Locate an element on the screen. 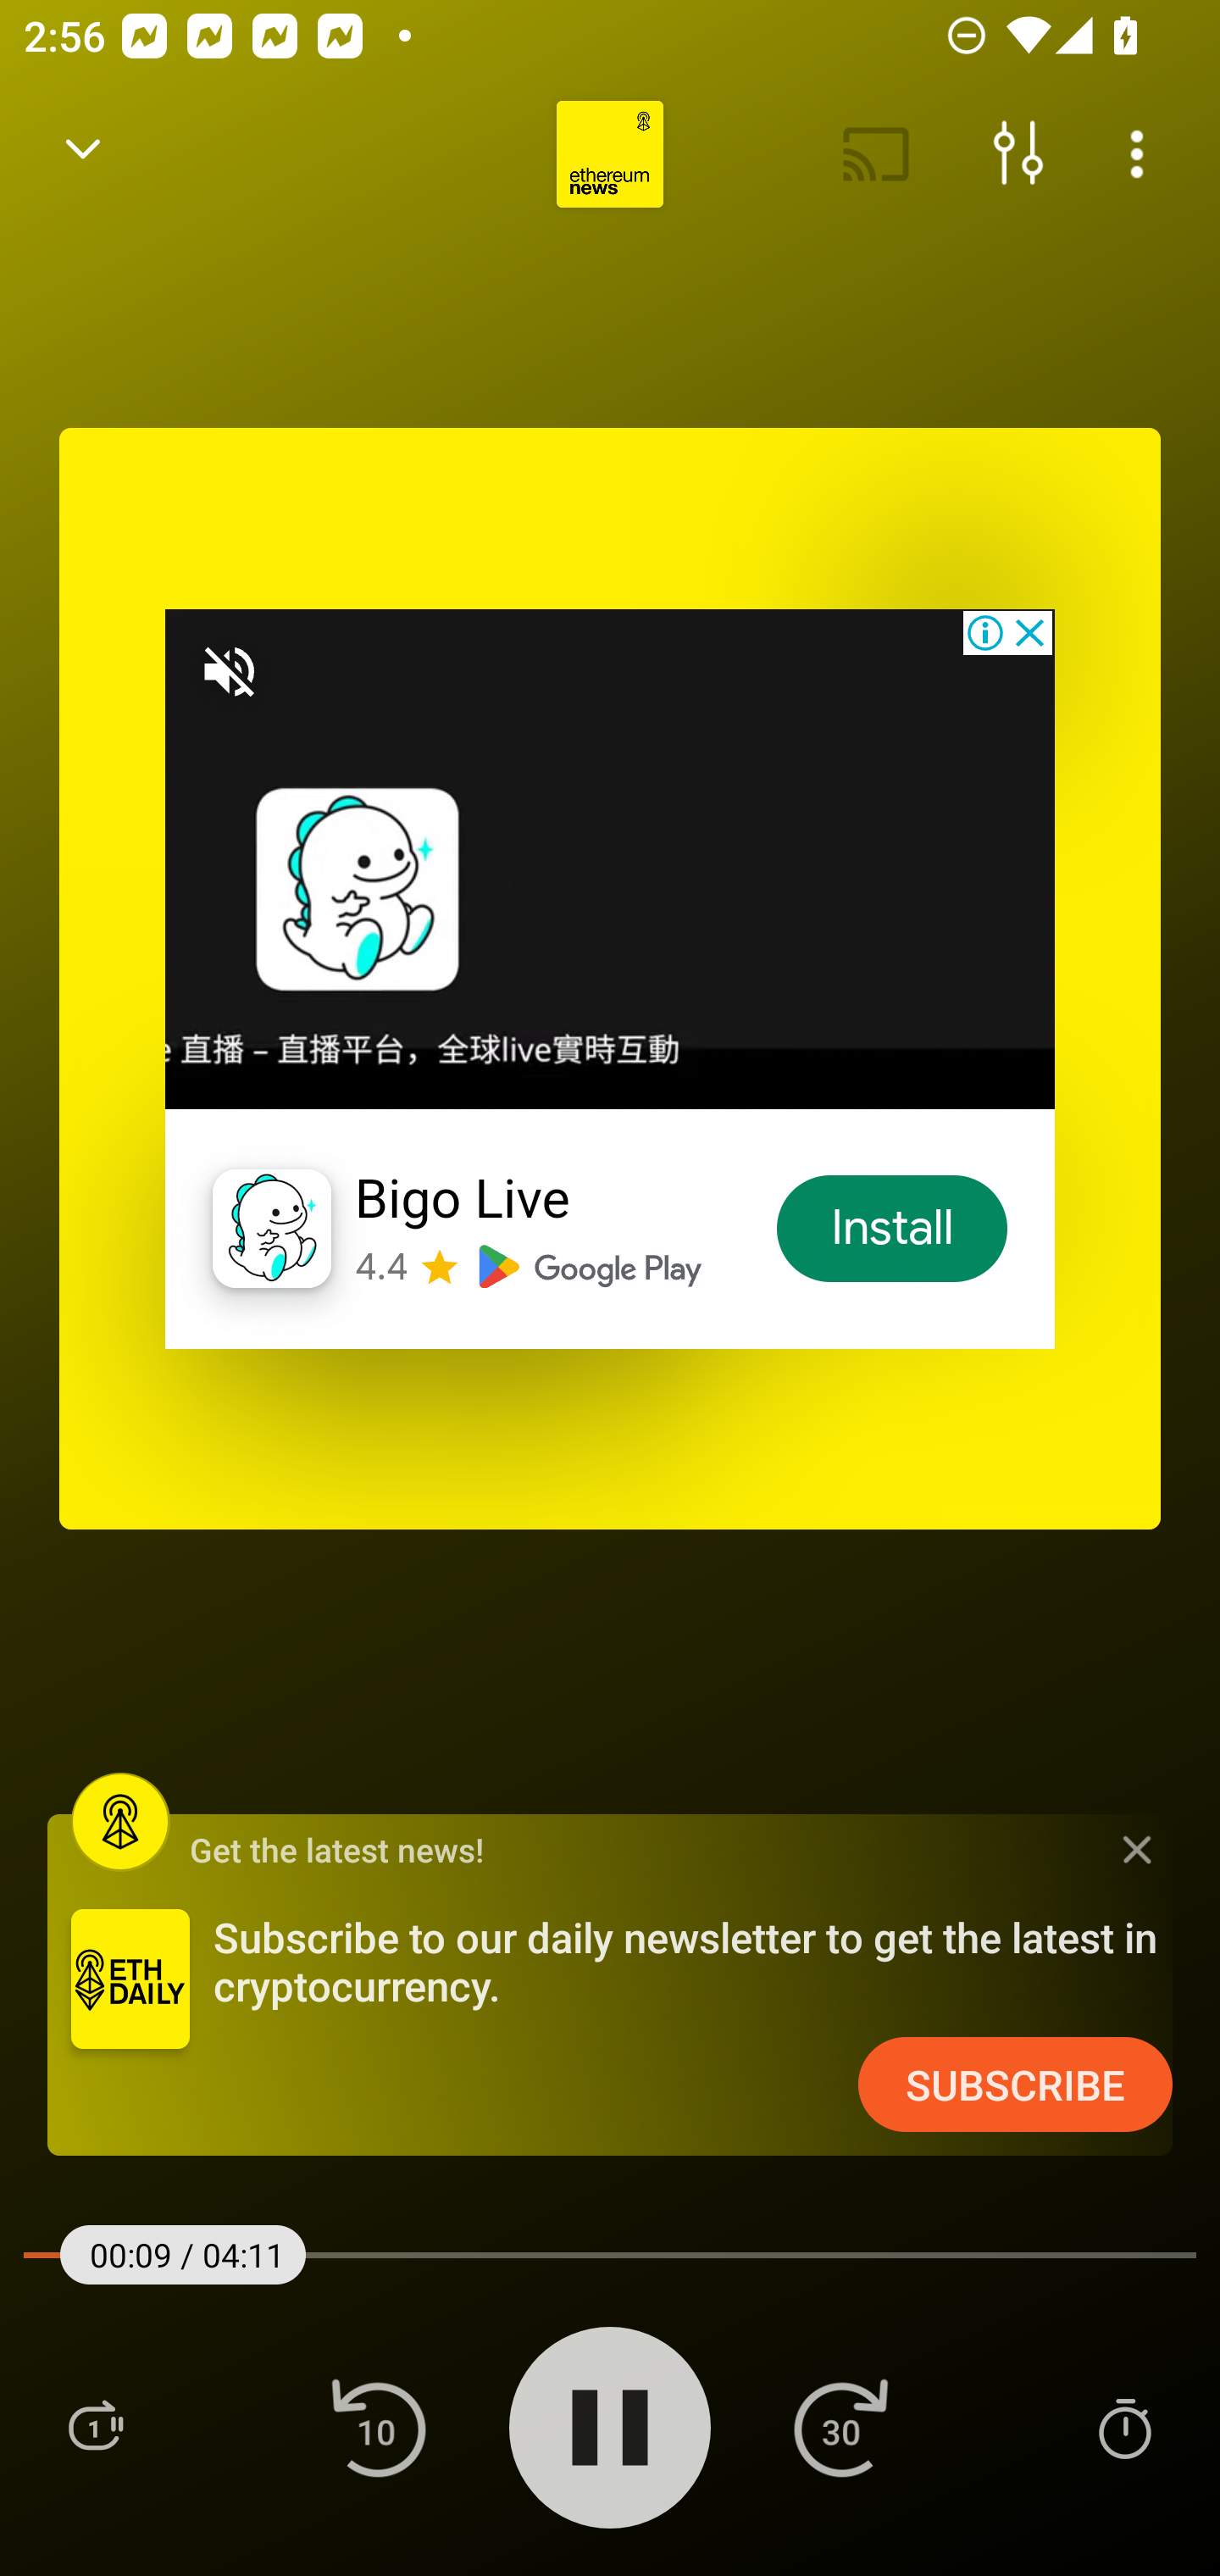   Playlist is located at coordinates (95, 2427).